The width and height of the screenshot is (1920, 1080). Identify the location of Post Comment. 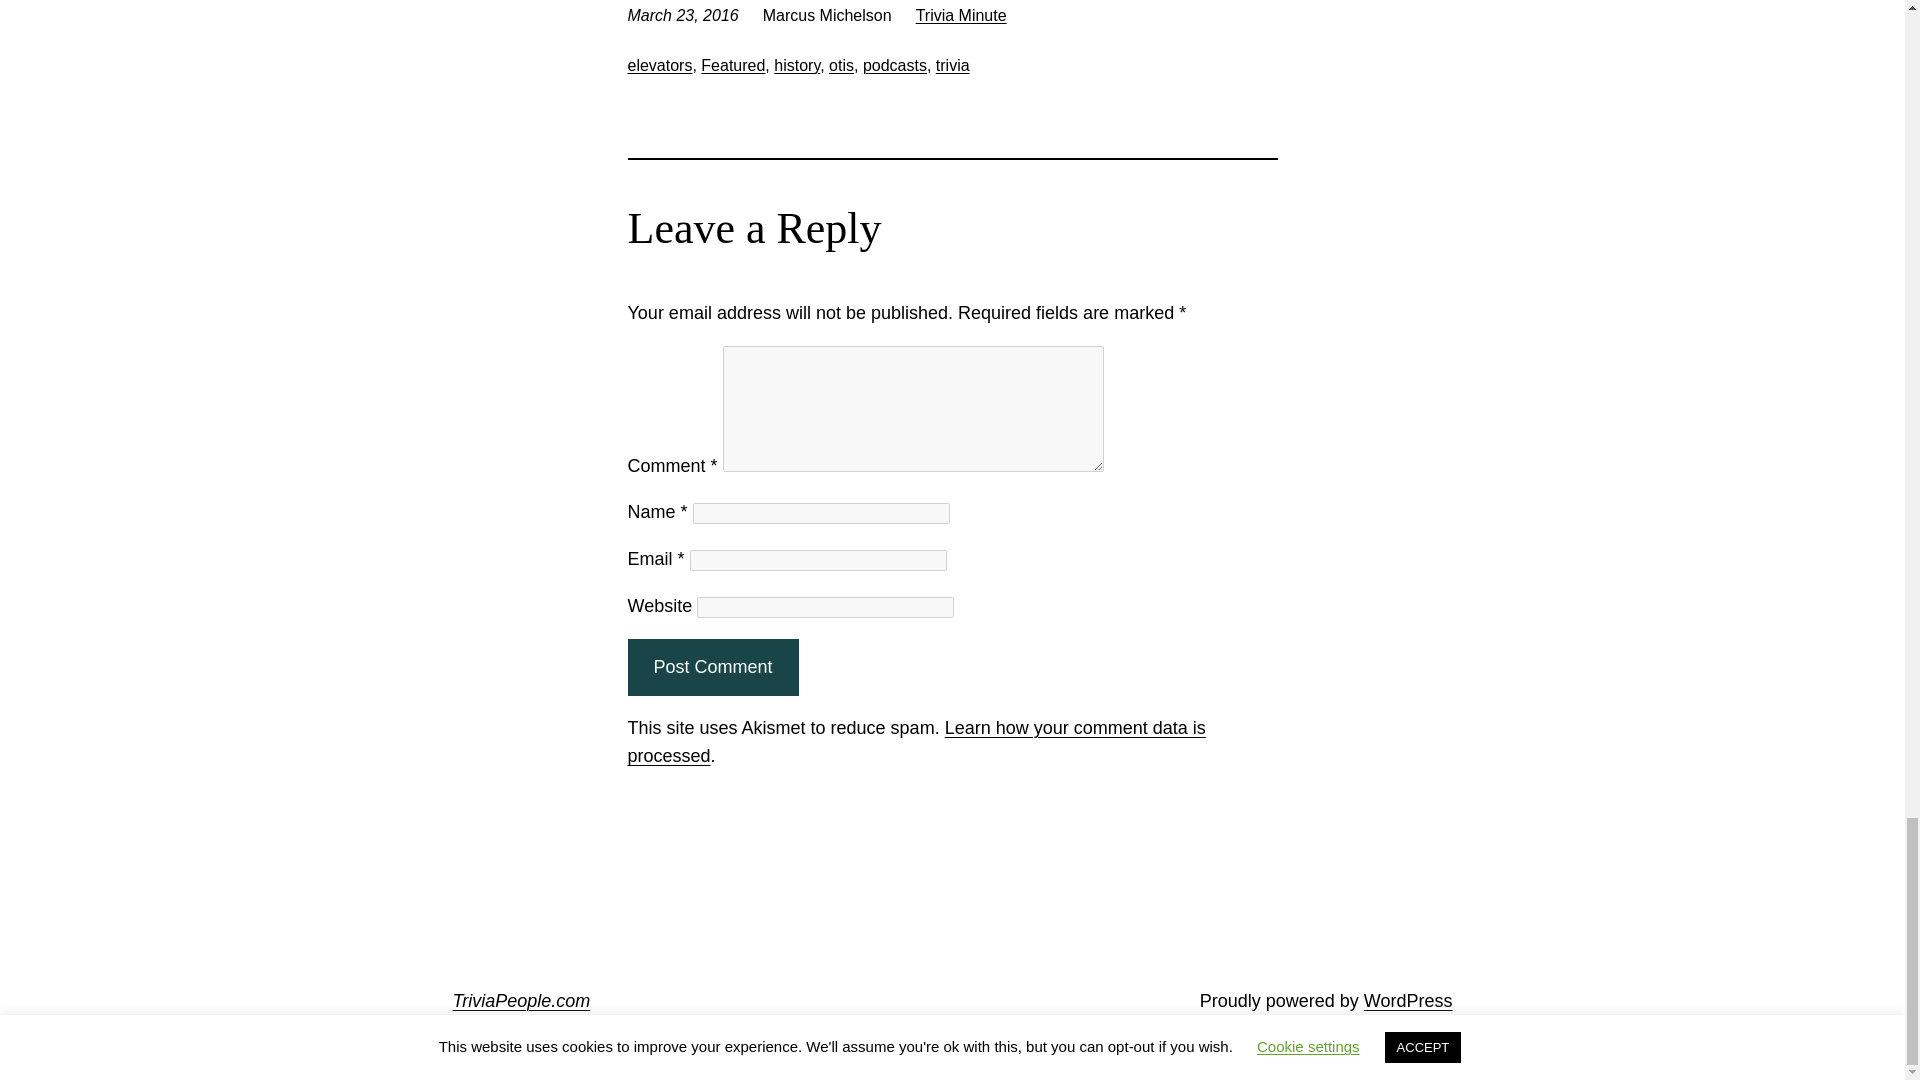
(712, 667).